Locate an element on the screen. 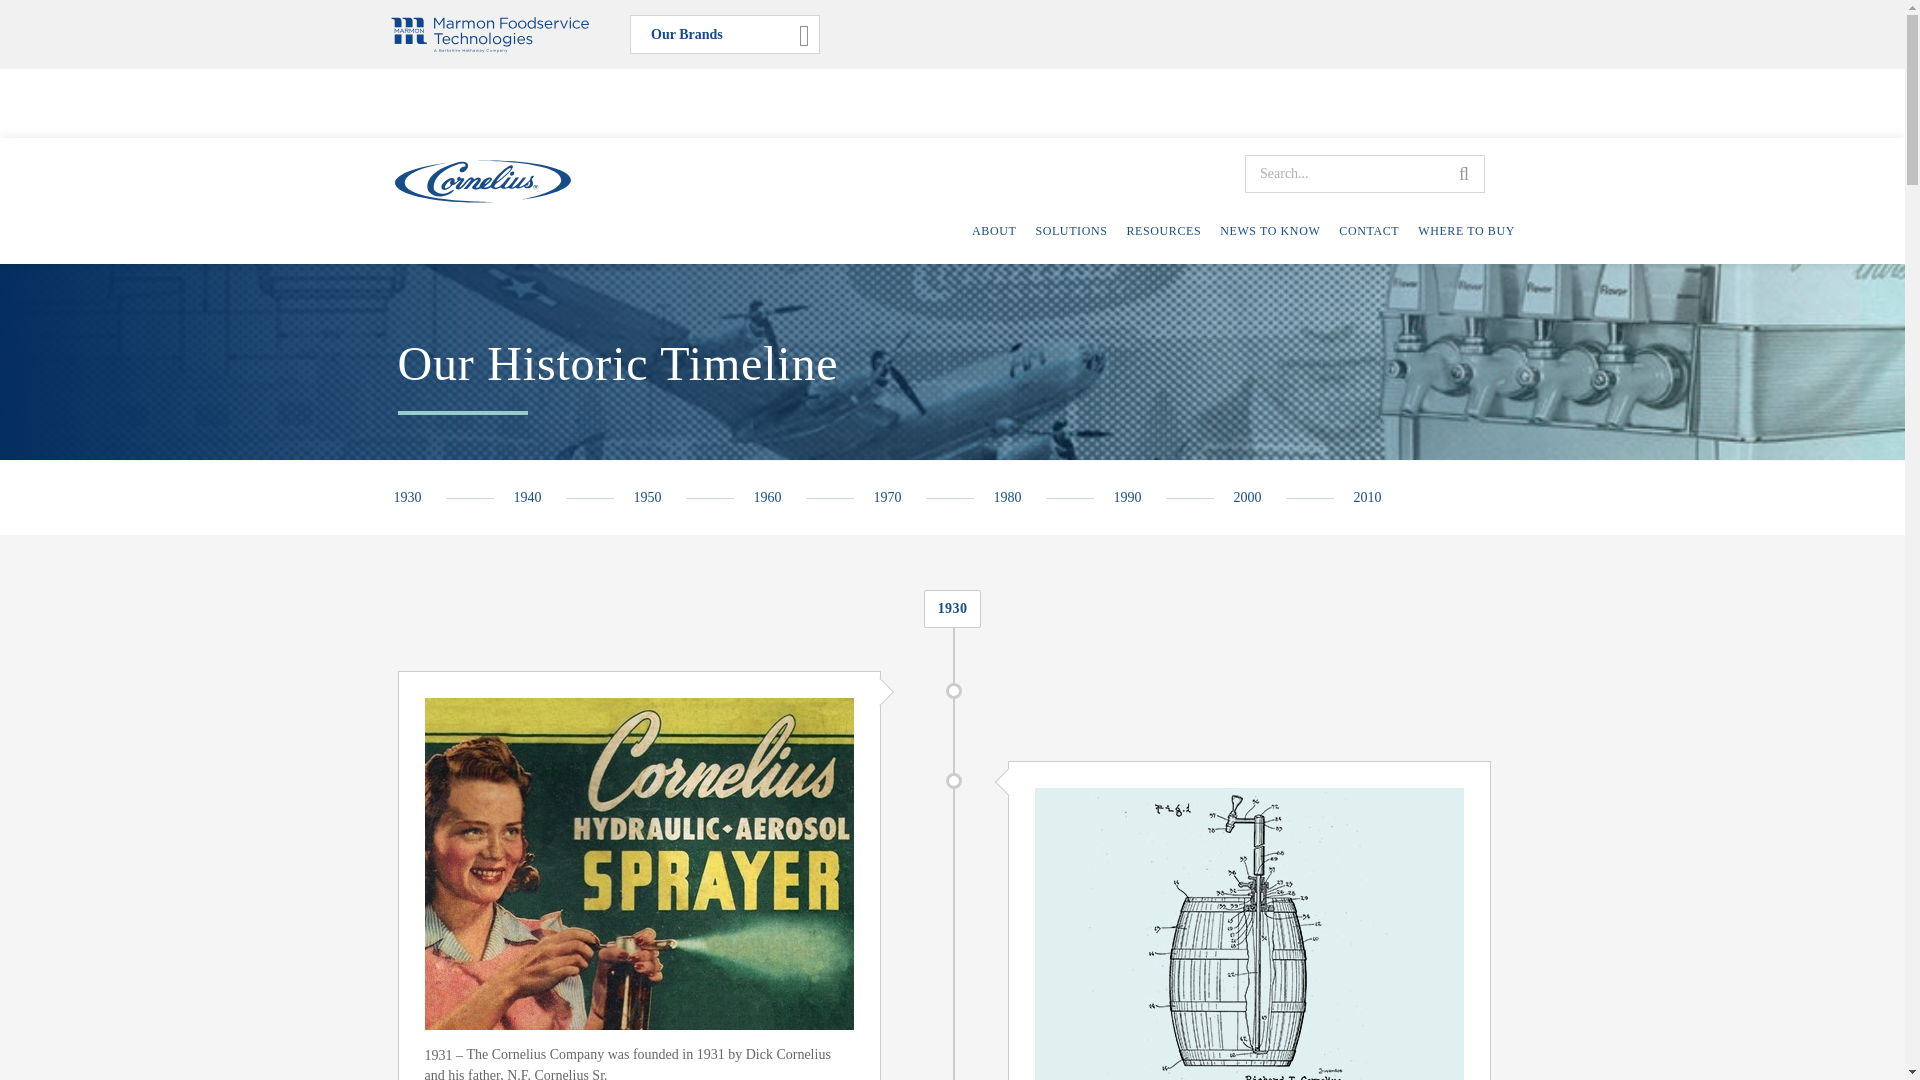  RESOURCES is located at coordinates (1163, 230).